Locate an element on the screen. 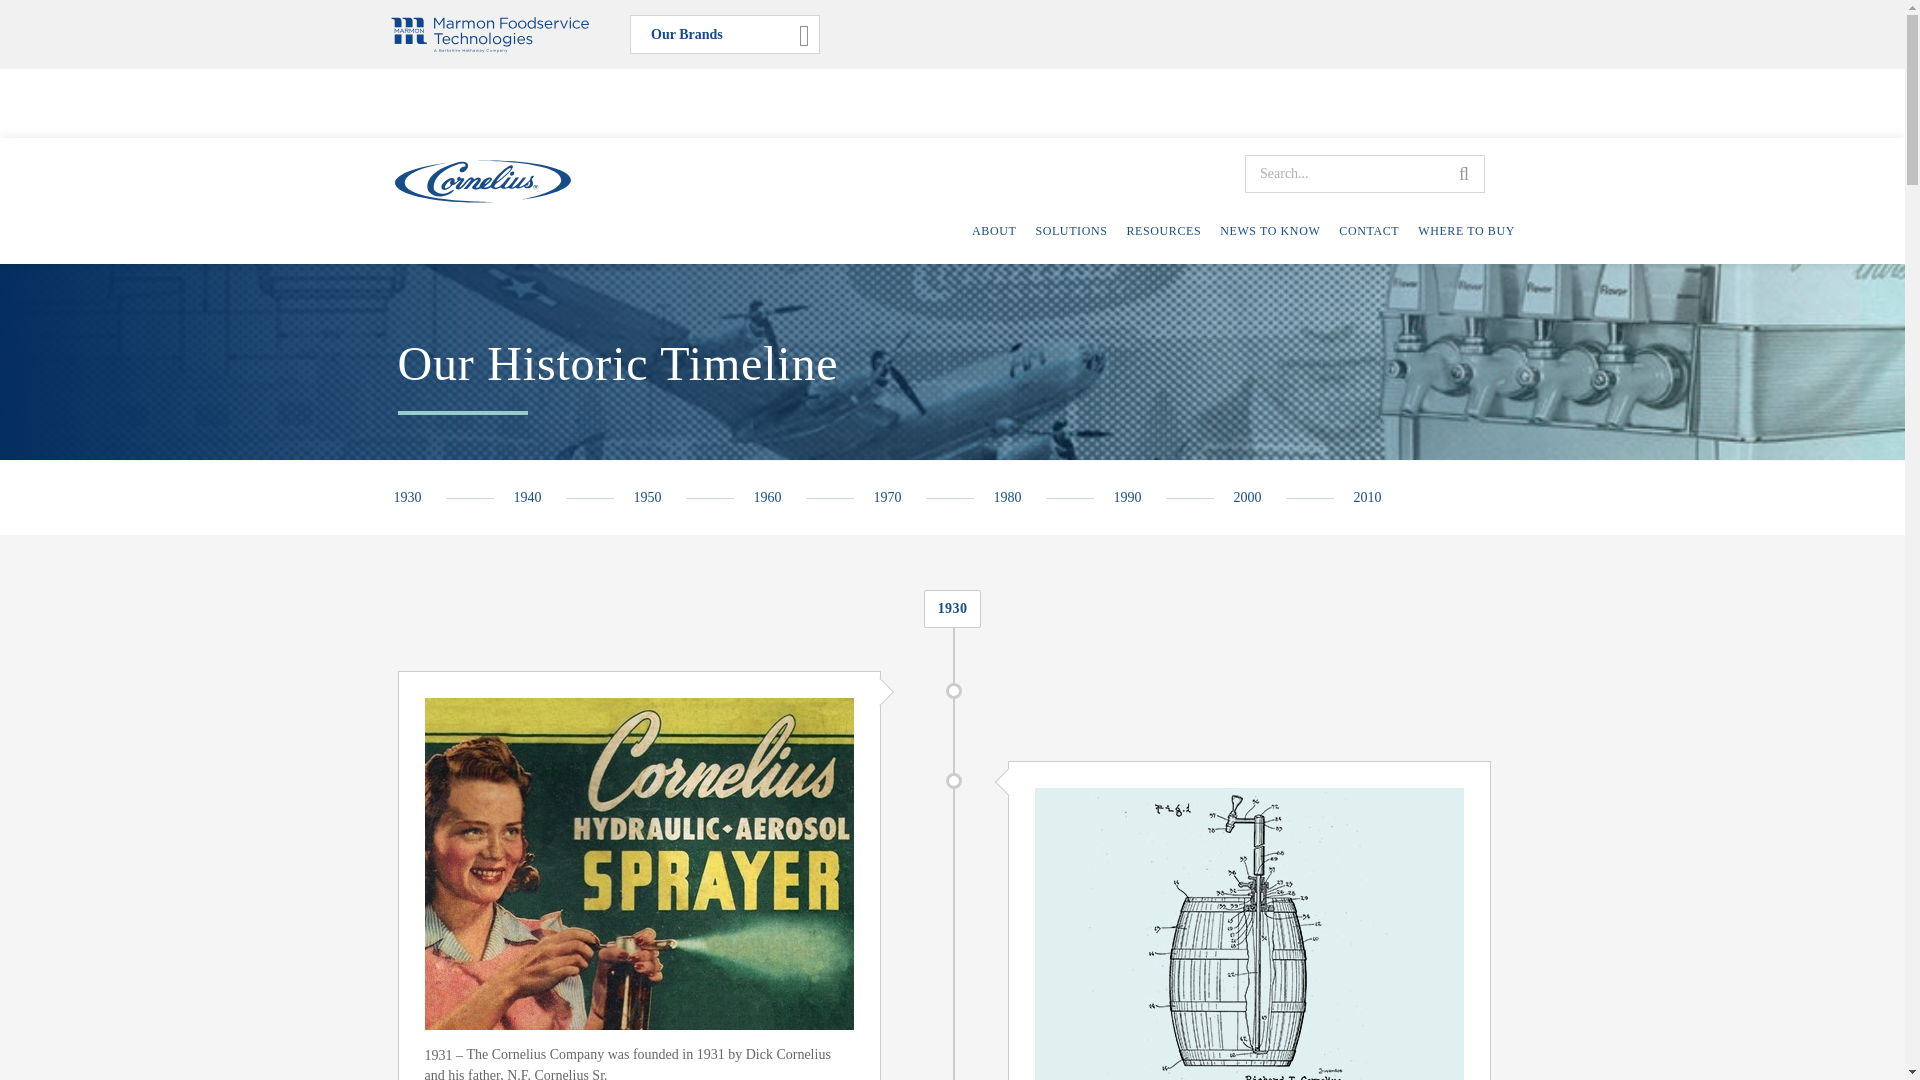  RESOURCES is located at coordinates (1163, 230).